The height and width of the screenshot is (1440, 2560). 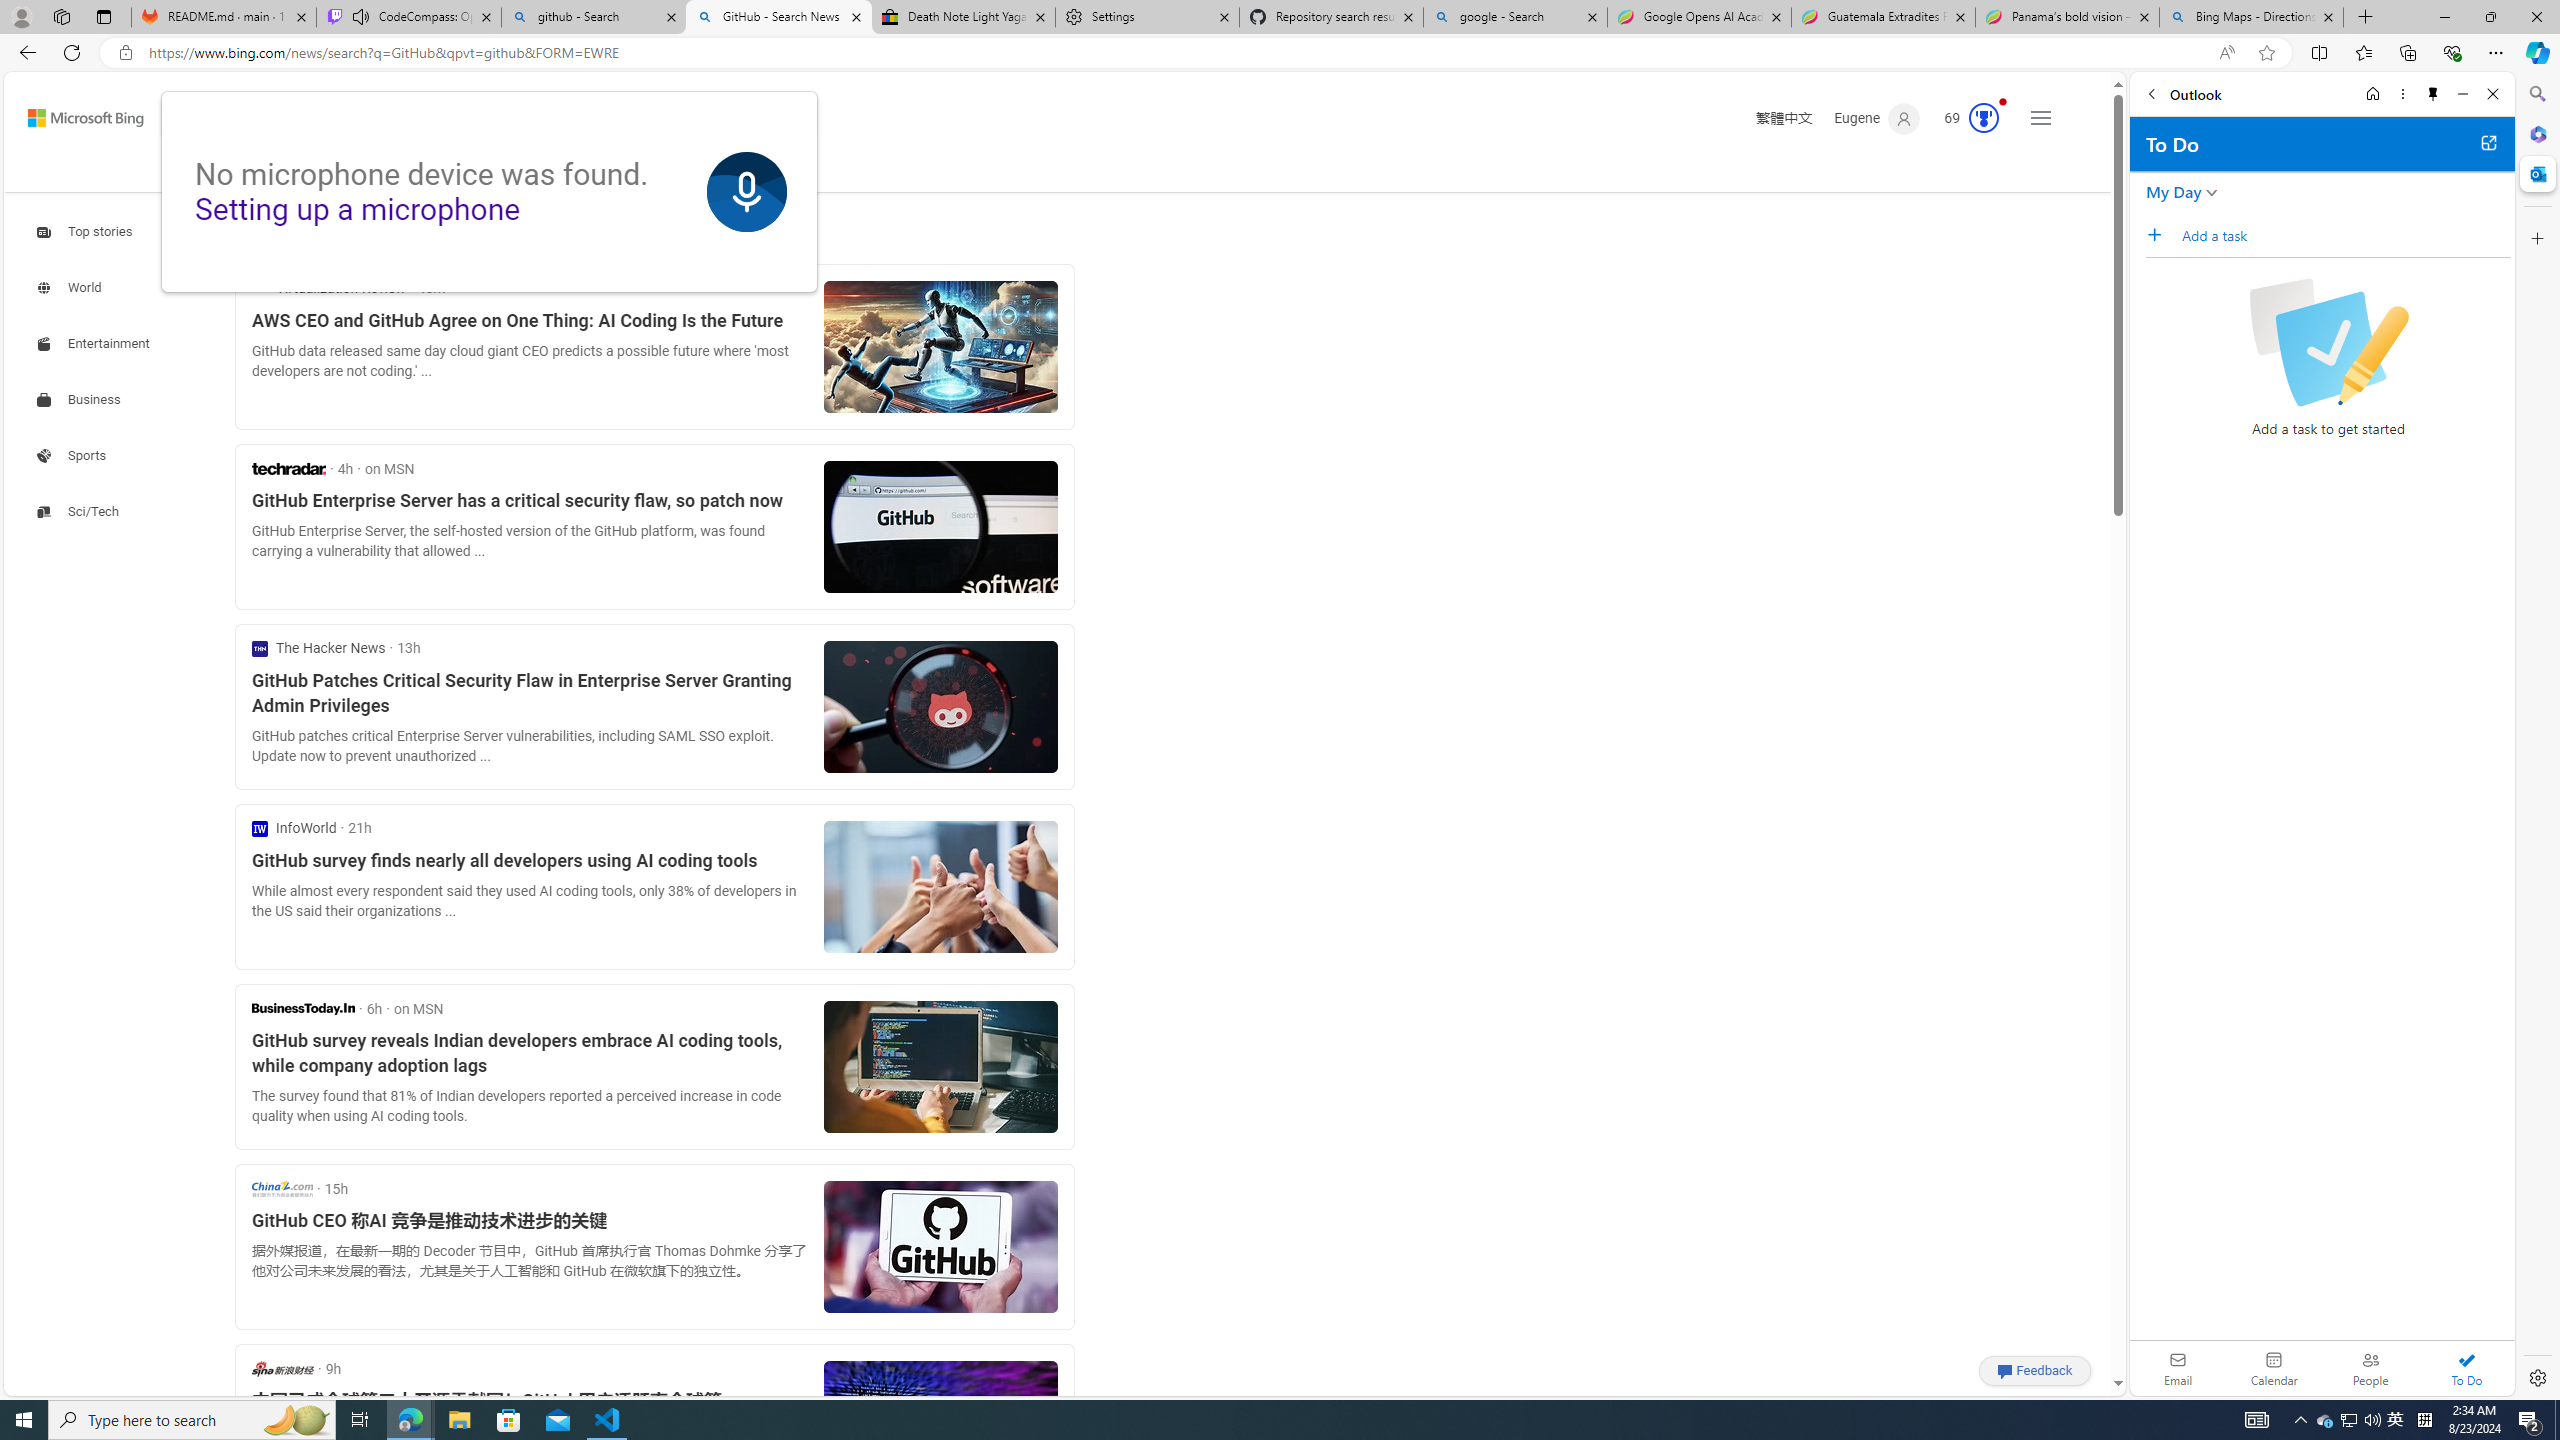 What do you see at coordinates (2364, 52) in the screenshot?
I see `Favorites` at bounding box center [2364, 52].